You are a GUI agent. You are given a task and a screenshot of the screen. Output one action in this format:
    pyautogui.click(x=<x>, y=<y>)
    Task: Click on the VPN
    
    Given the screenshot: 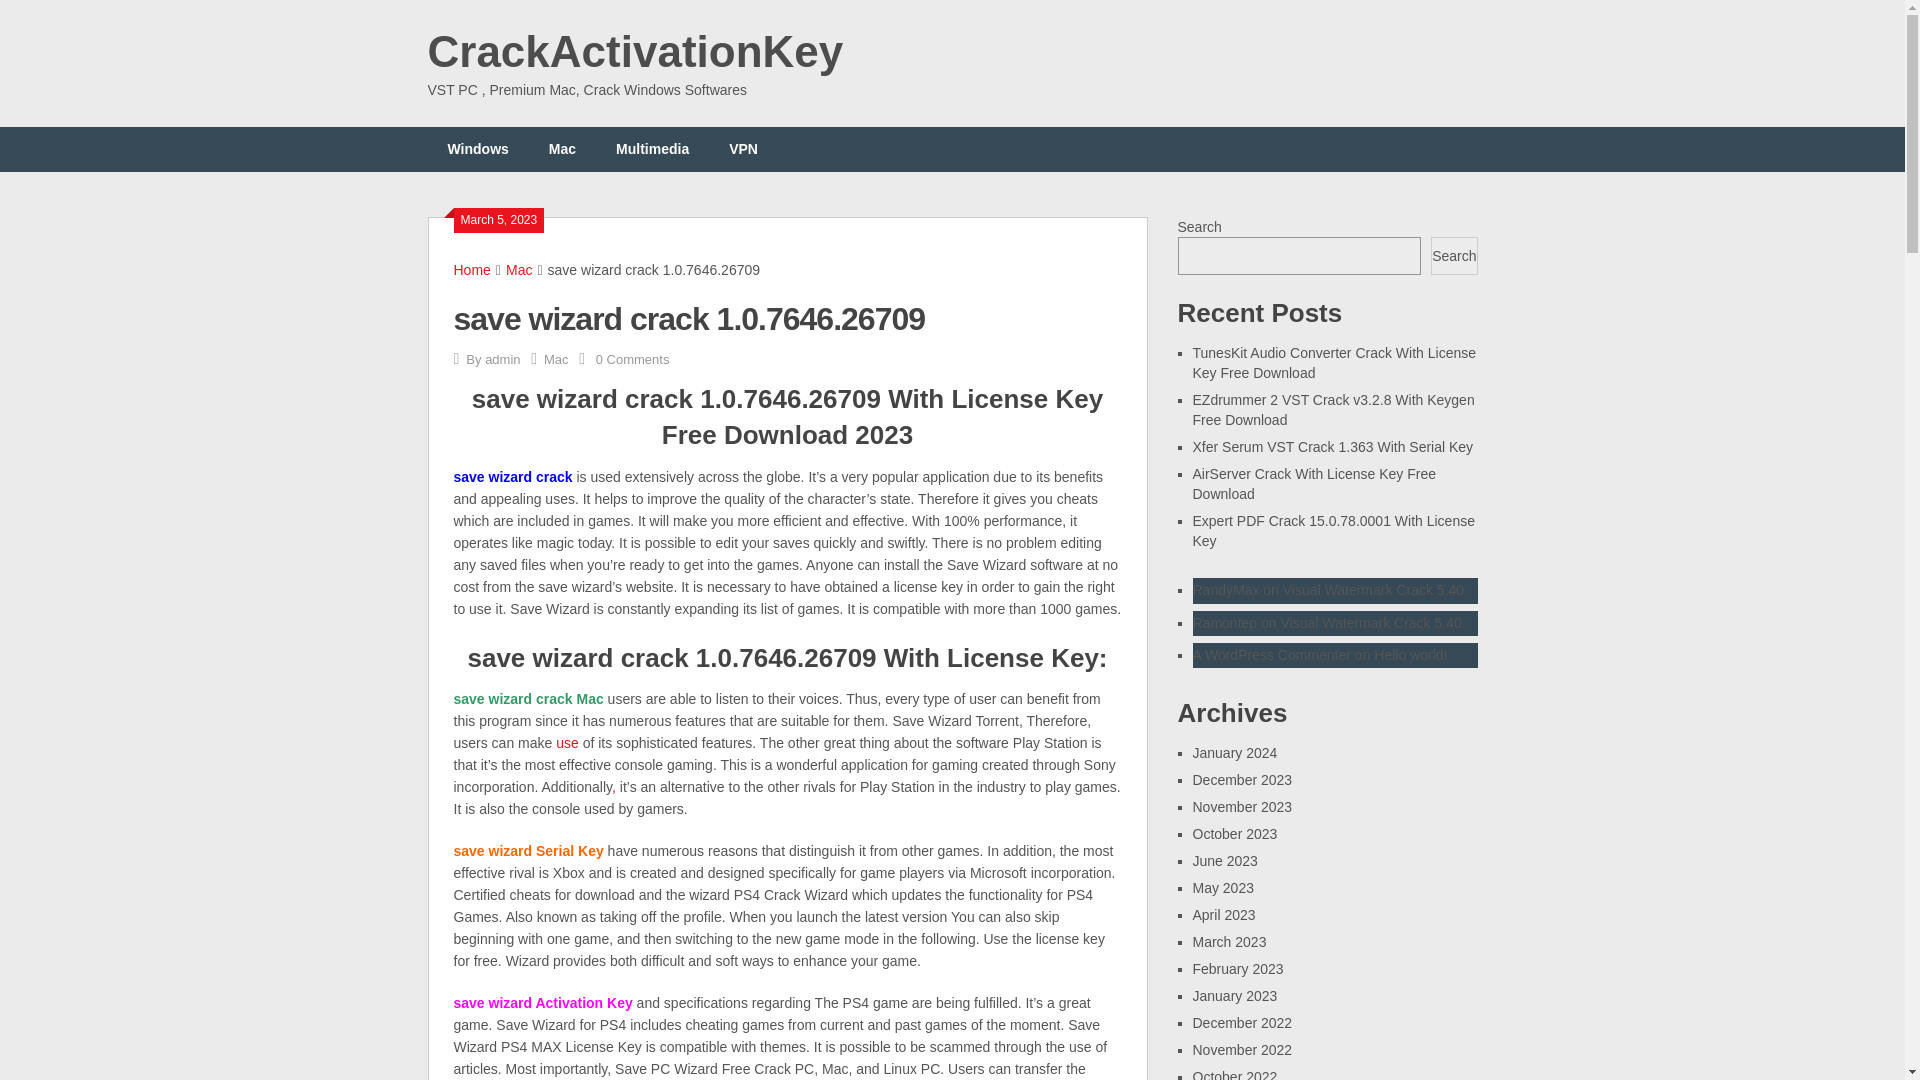 What is the action you would take?
    pyautogui.click(x=742, y=149)
    